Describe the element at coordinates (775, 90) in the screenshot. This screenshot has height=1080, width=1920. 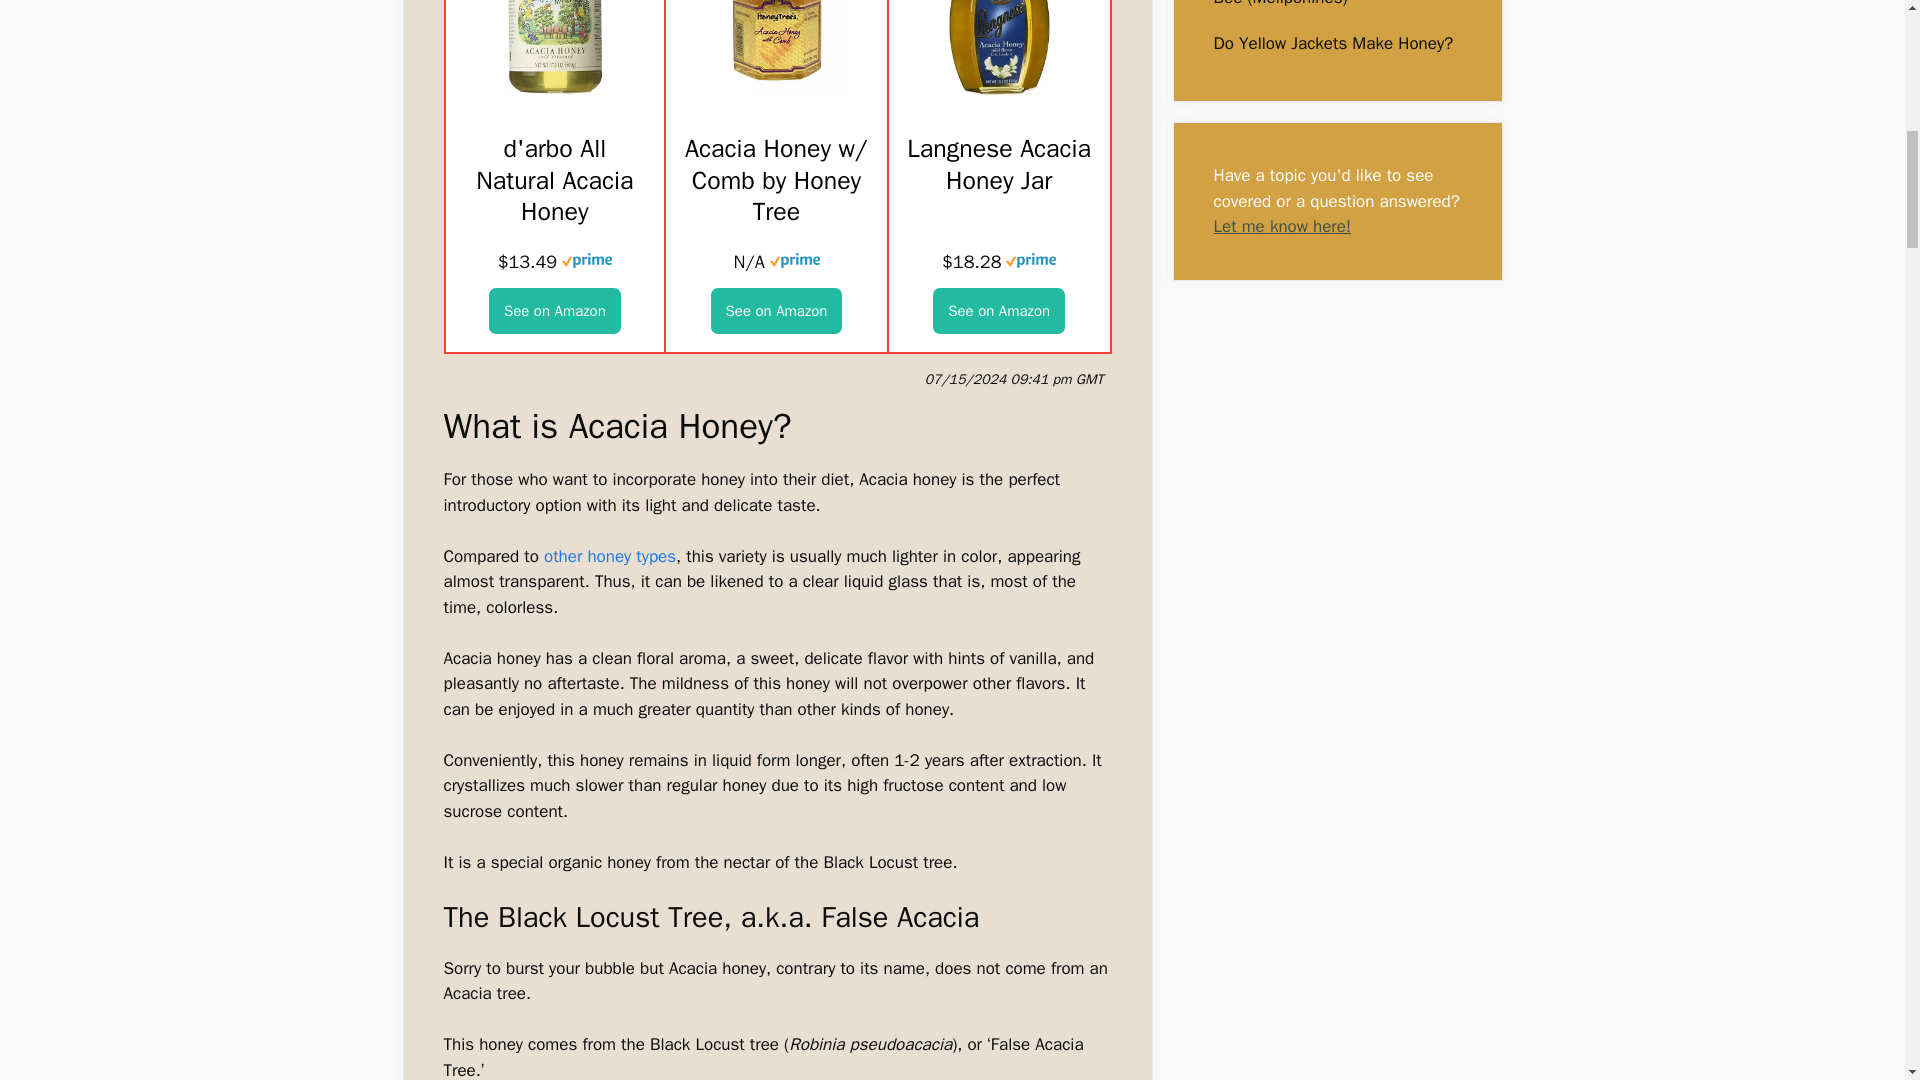
I see `Acacia Honey With Comb by the Honey Tree` at that location.